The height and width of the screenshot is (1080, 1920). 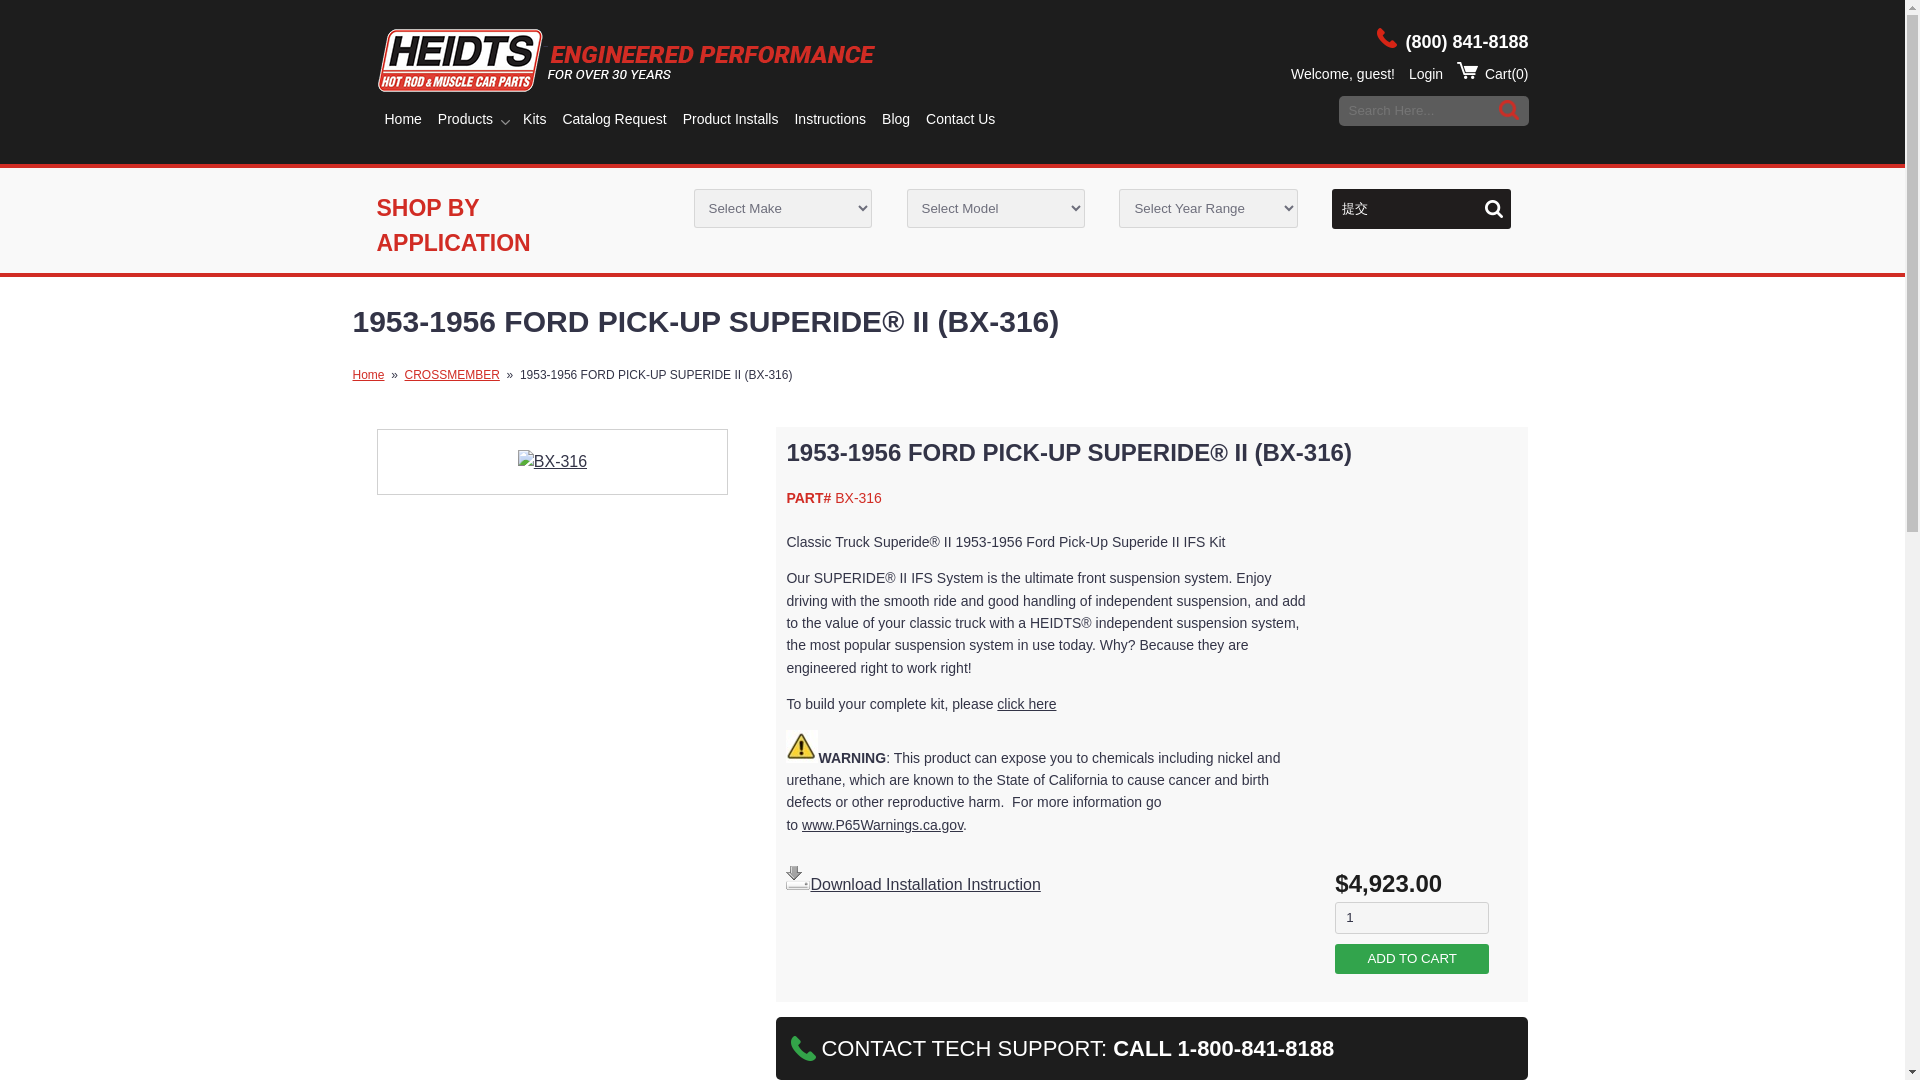 What do you see at coordinates (466, 119) in the screenshot?
I see `Products` at bounding box center [466, 119].